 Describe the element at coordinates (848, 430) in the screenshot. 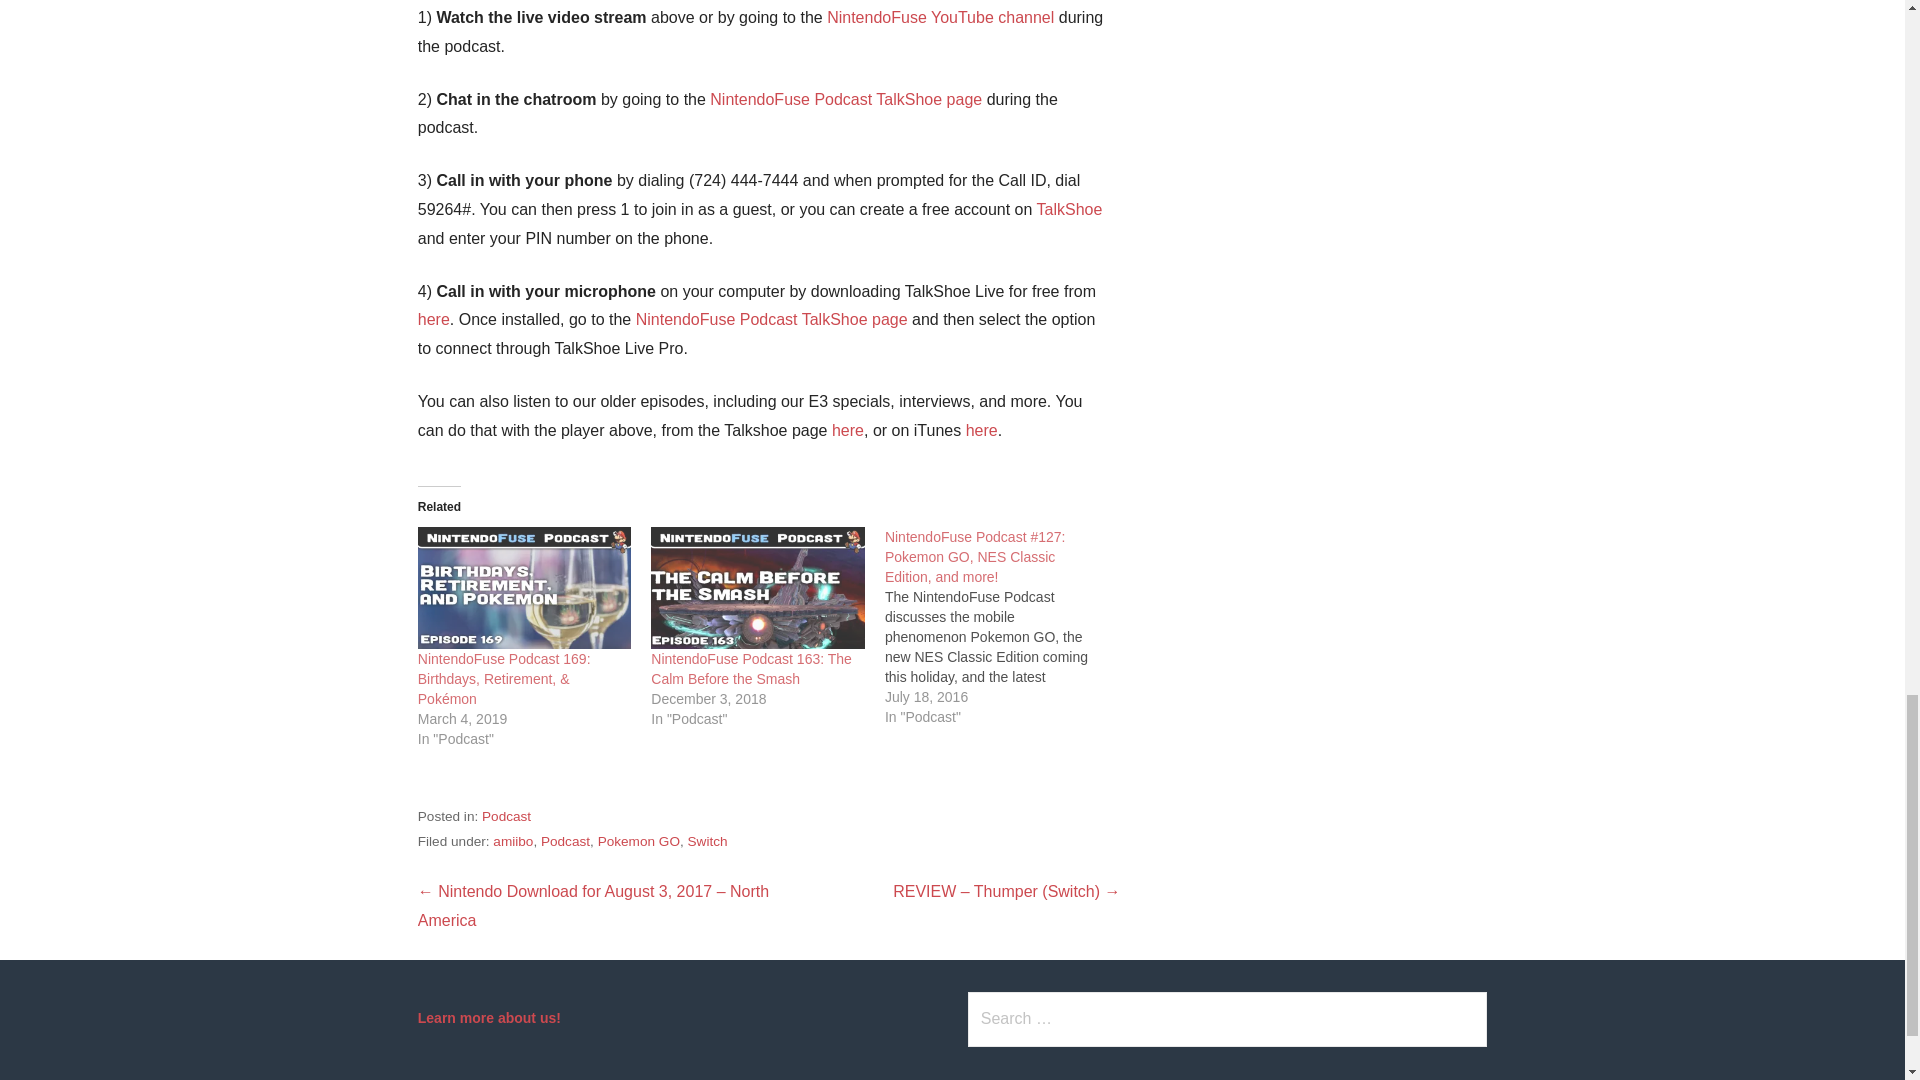

I see `here` at that location.